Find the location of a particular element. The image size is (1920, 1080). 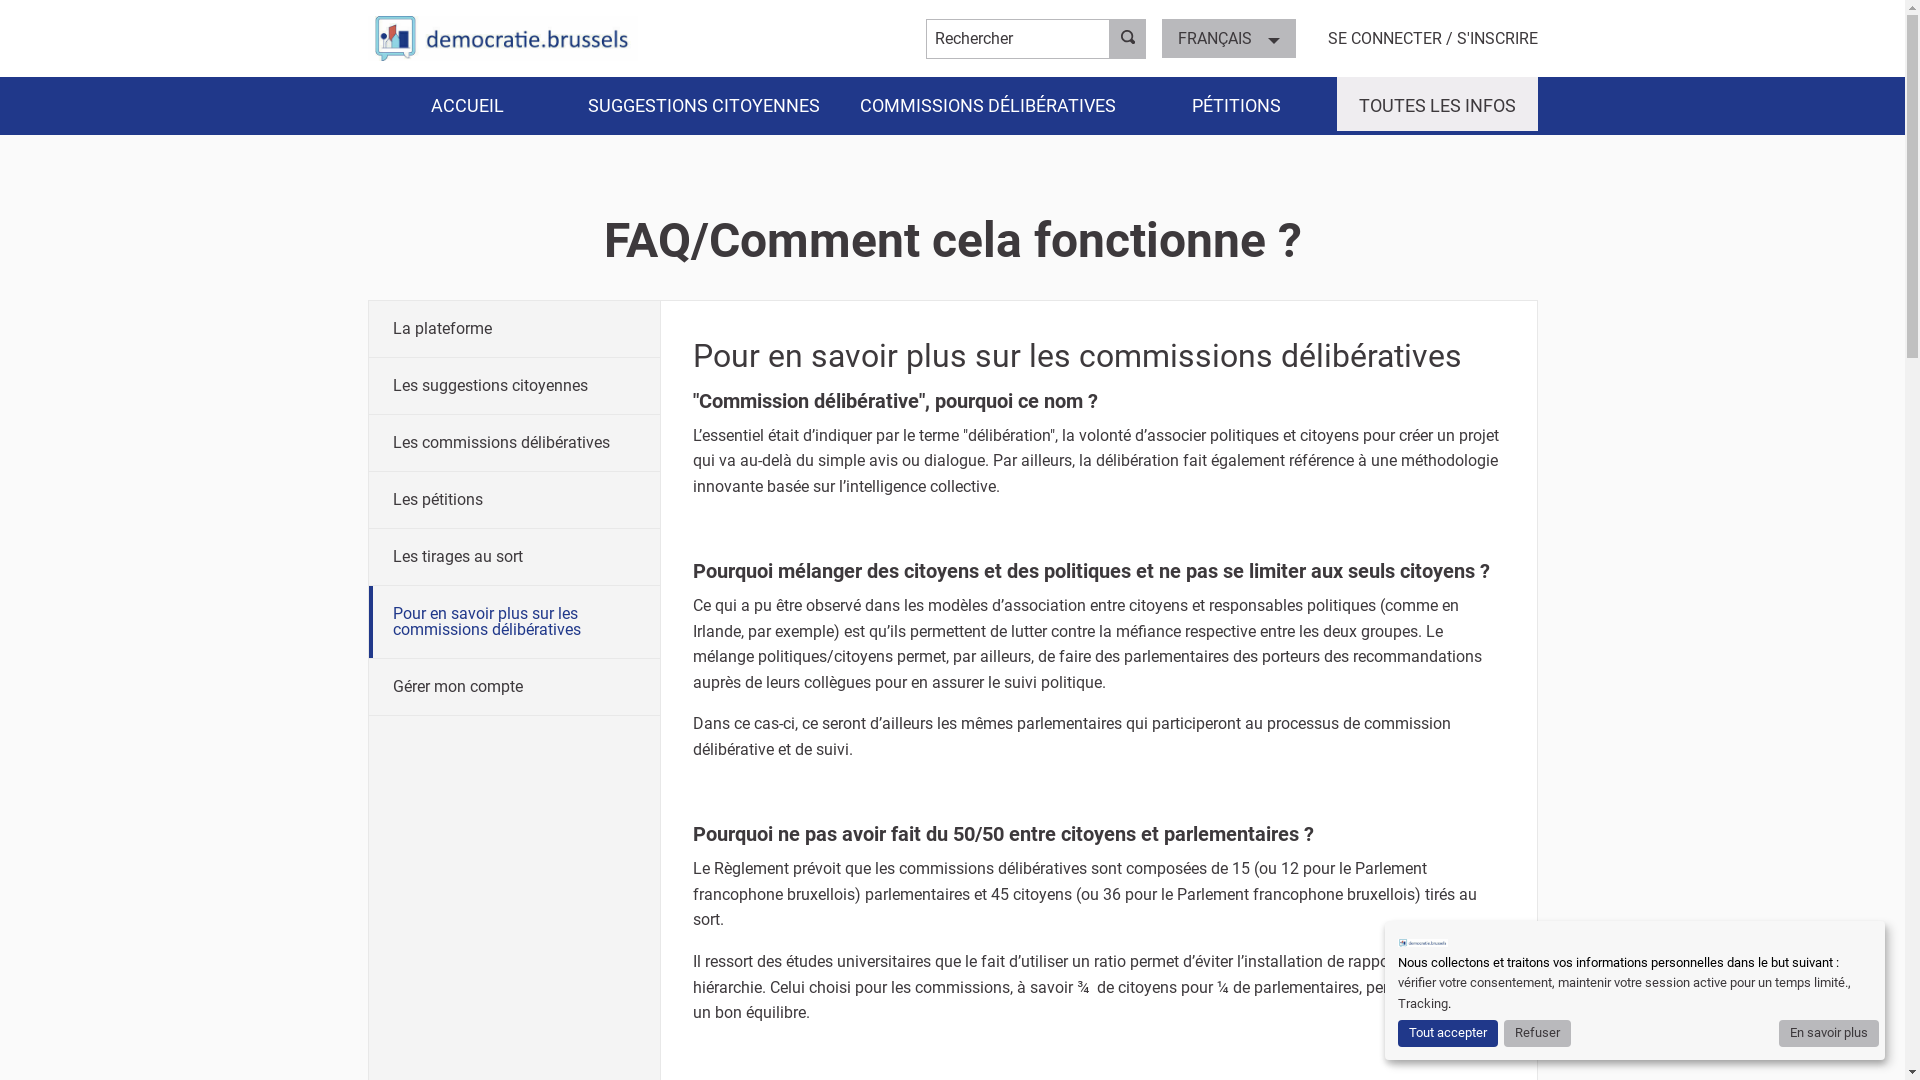

En savoir plus is located at coordinates (1829, 1034).